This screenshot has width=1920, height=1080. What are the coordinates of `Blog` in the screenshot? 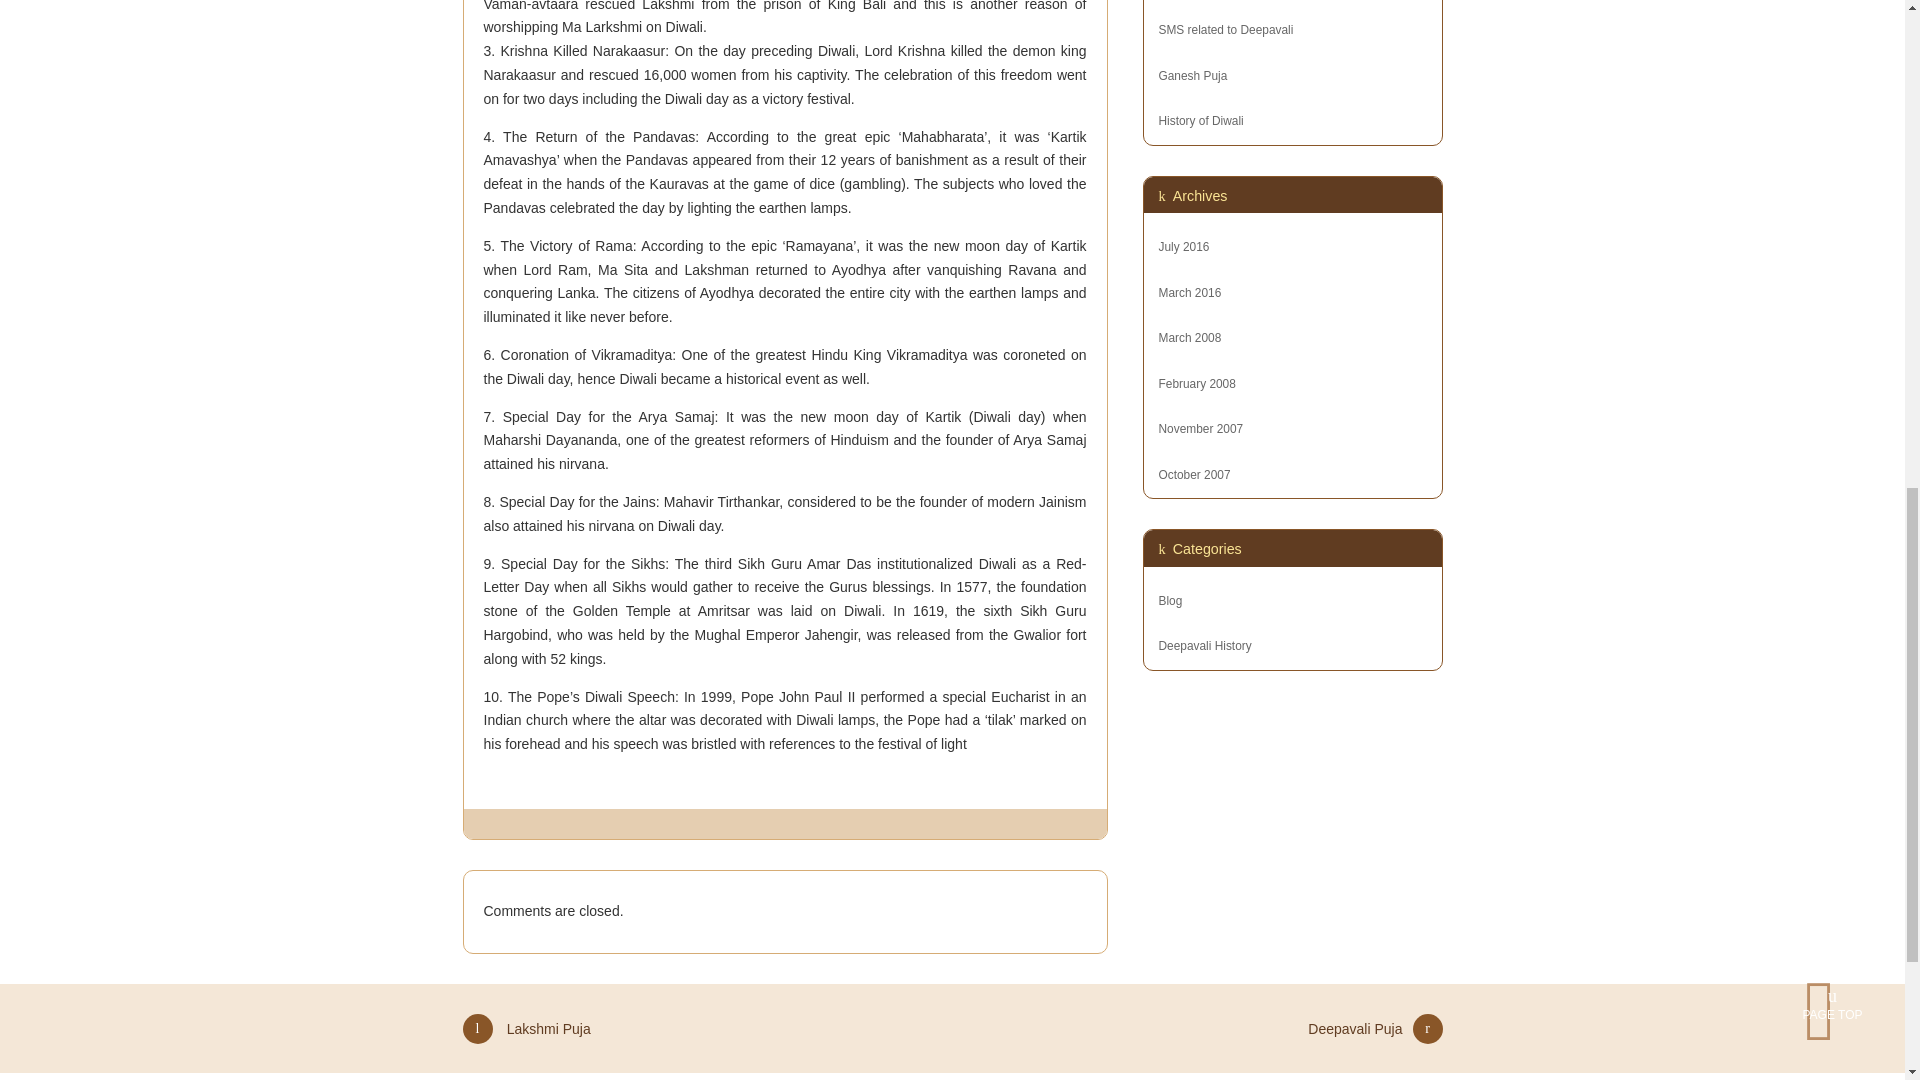 It's located at (1170, 601).